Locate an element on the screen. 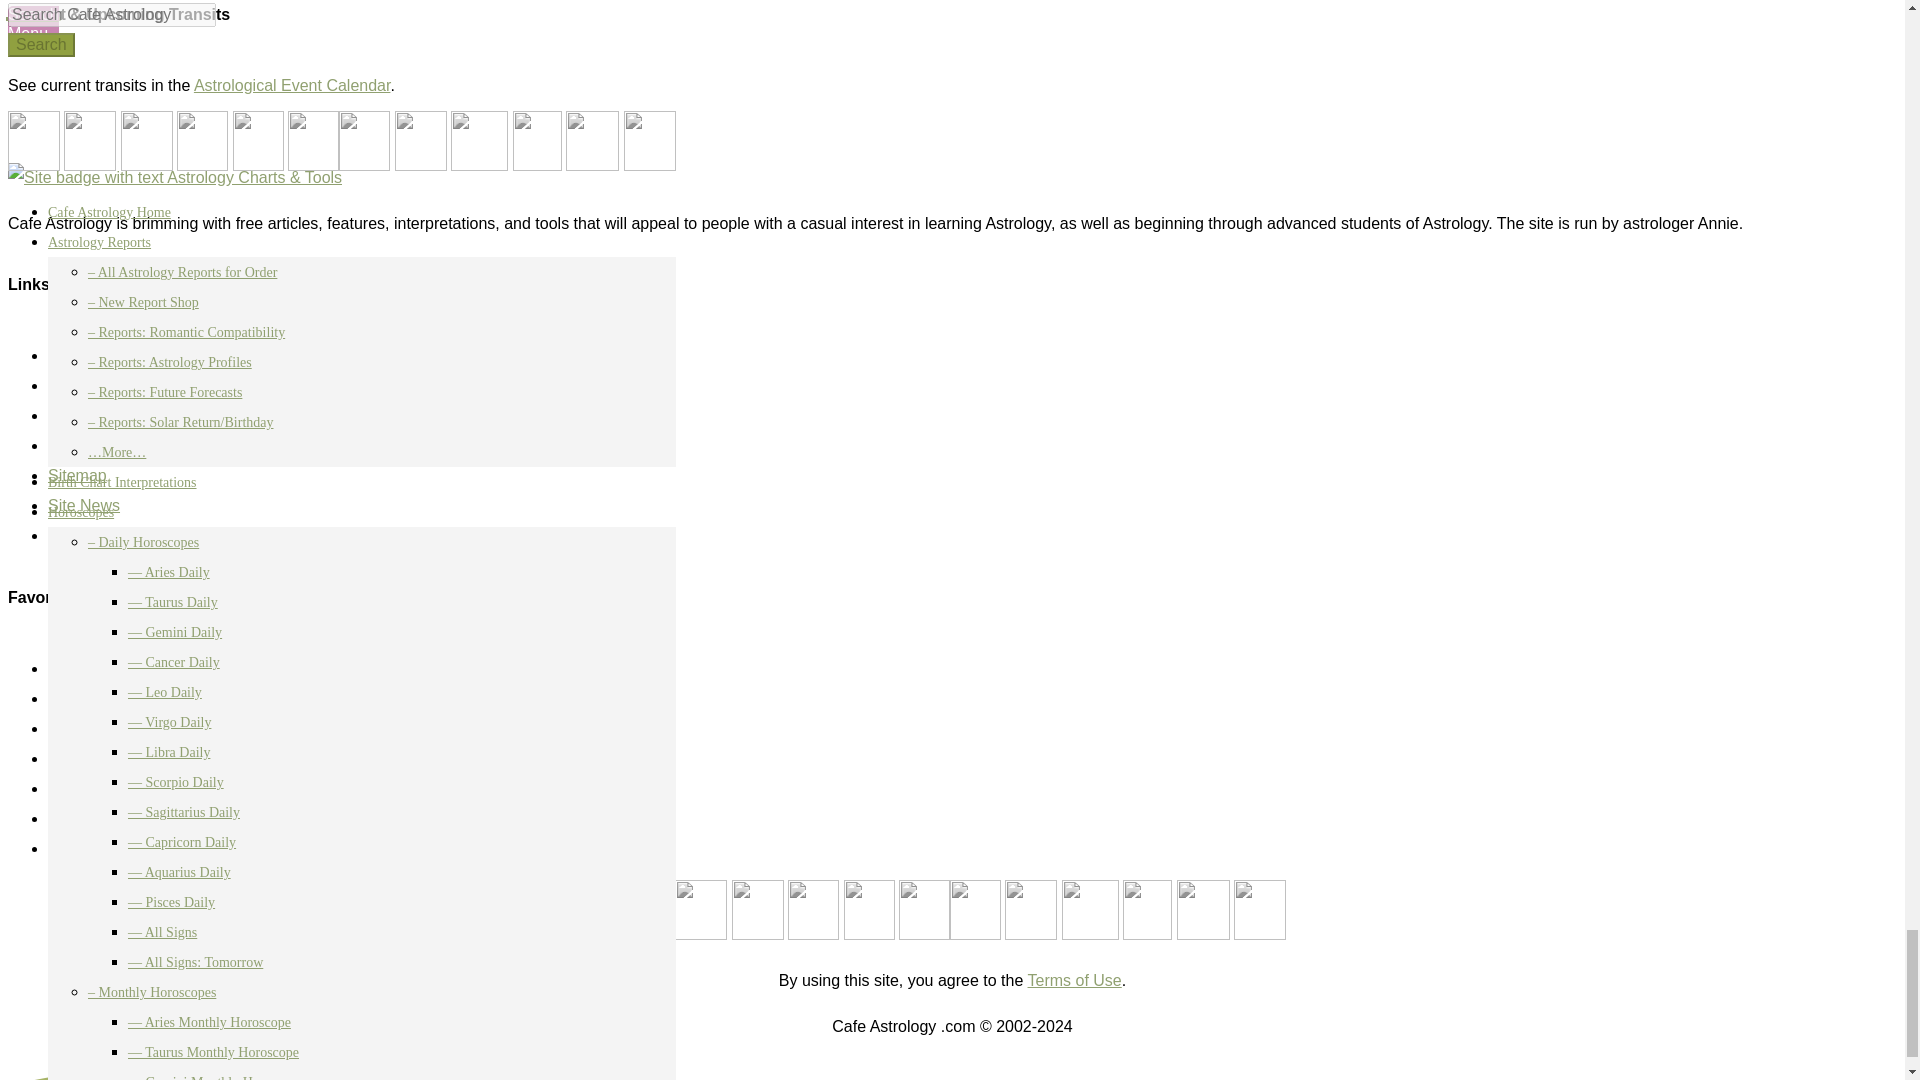 The height and width of the screenshot is (1080, 1920). Taurus is located at coordinates (701, 910).